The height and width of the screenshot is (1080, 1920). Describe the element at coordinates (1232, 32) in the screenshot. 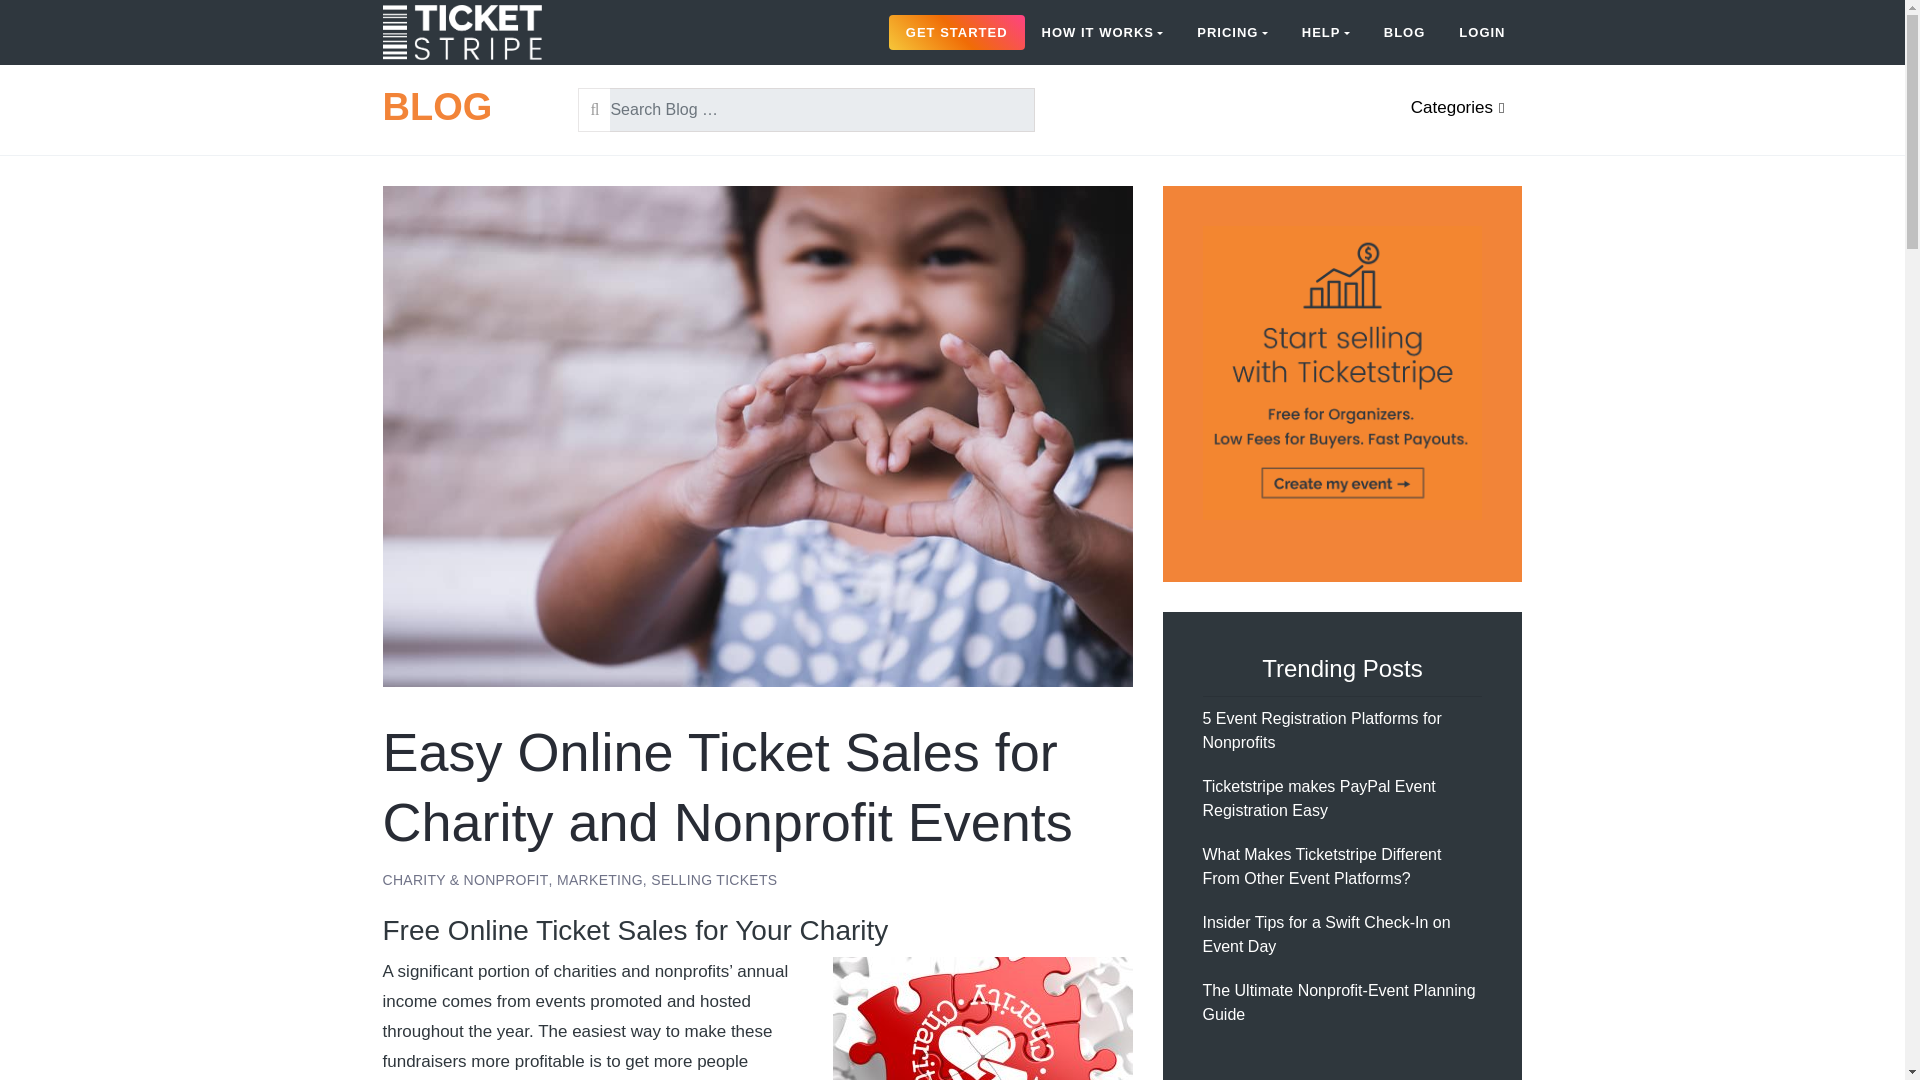

I see `Pricing` at that location.